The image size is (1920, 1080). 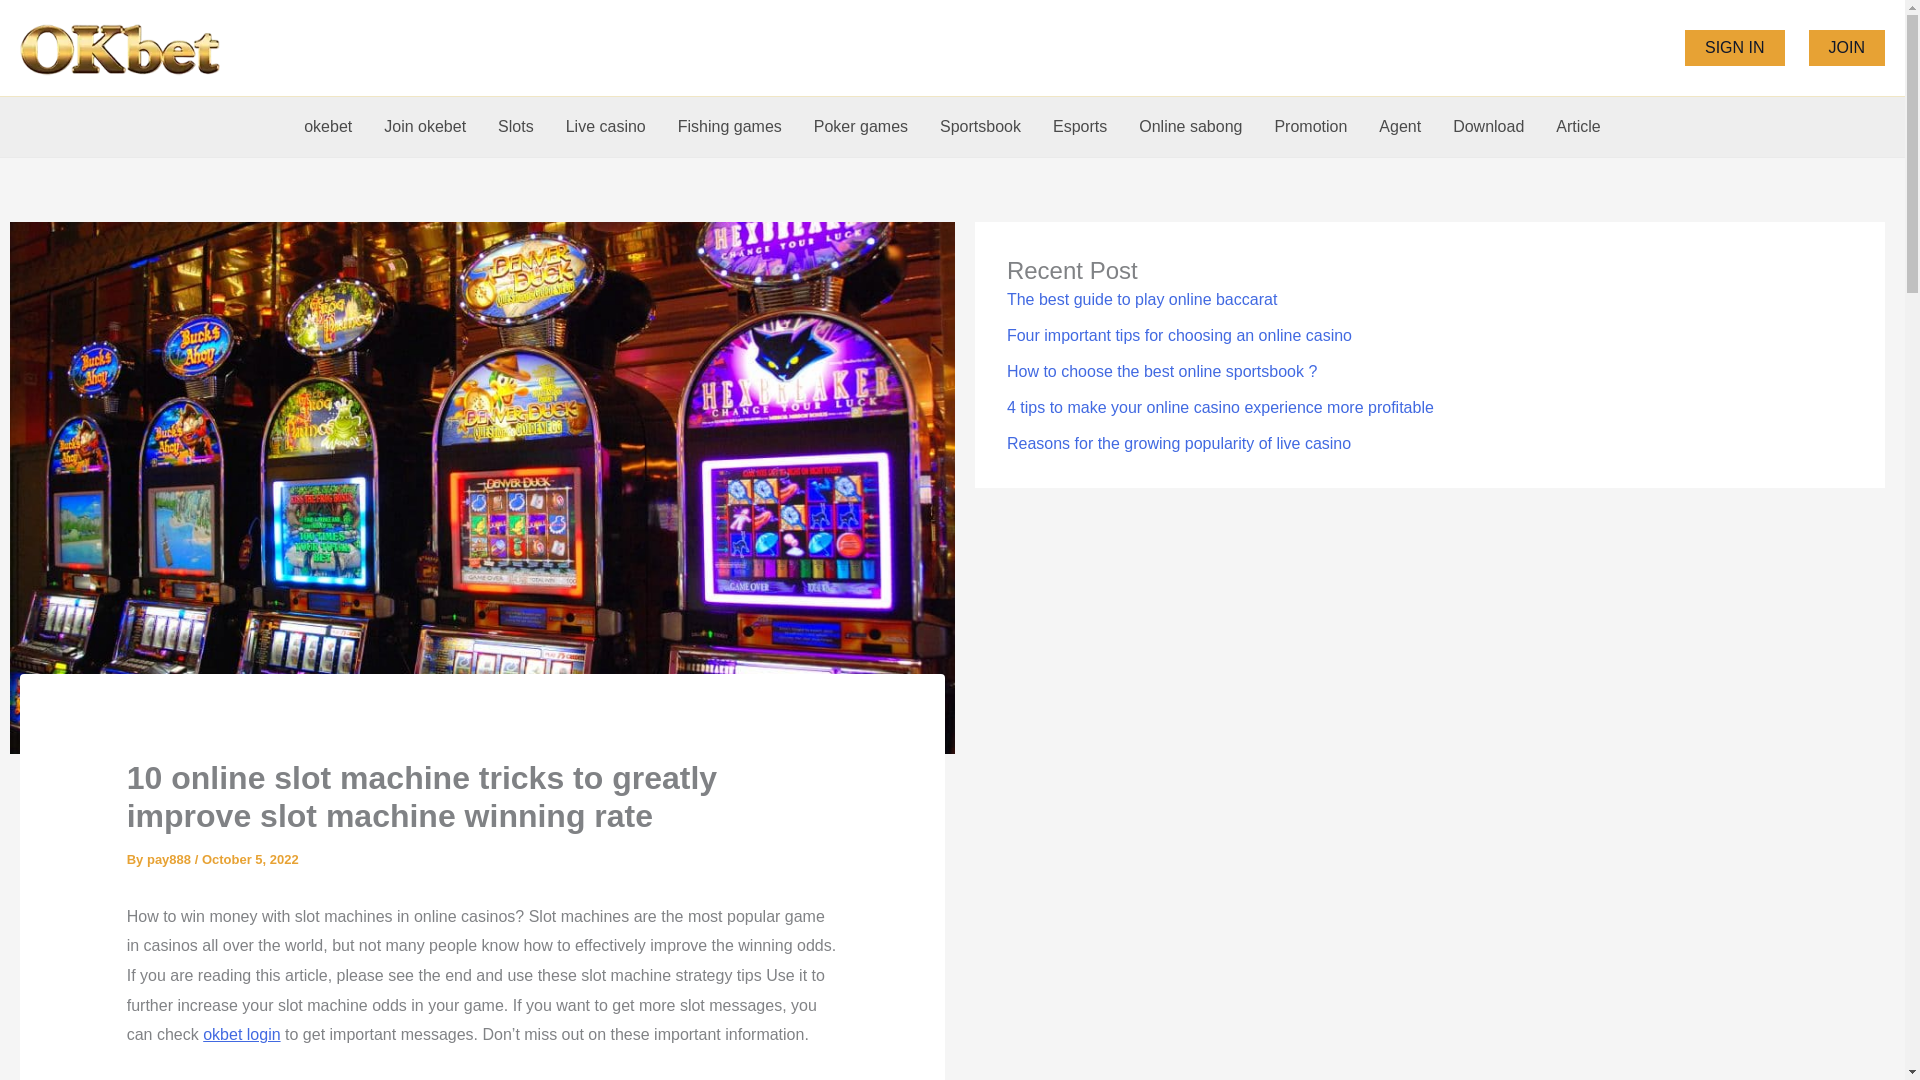 I want to click on Slots, so click(x=515, y=126).